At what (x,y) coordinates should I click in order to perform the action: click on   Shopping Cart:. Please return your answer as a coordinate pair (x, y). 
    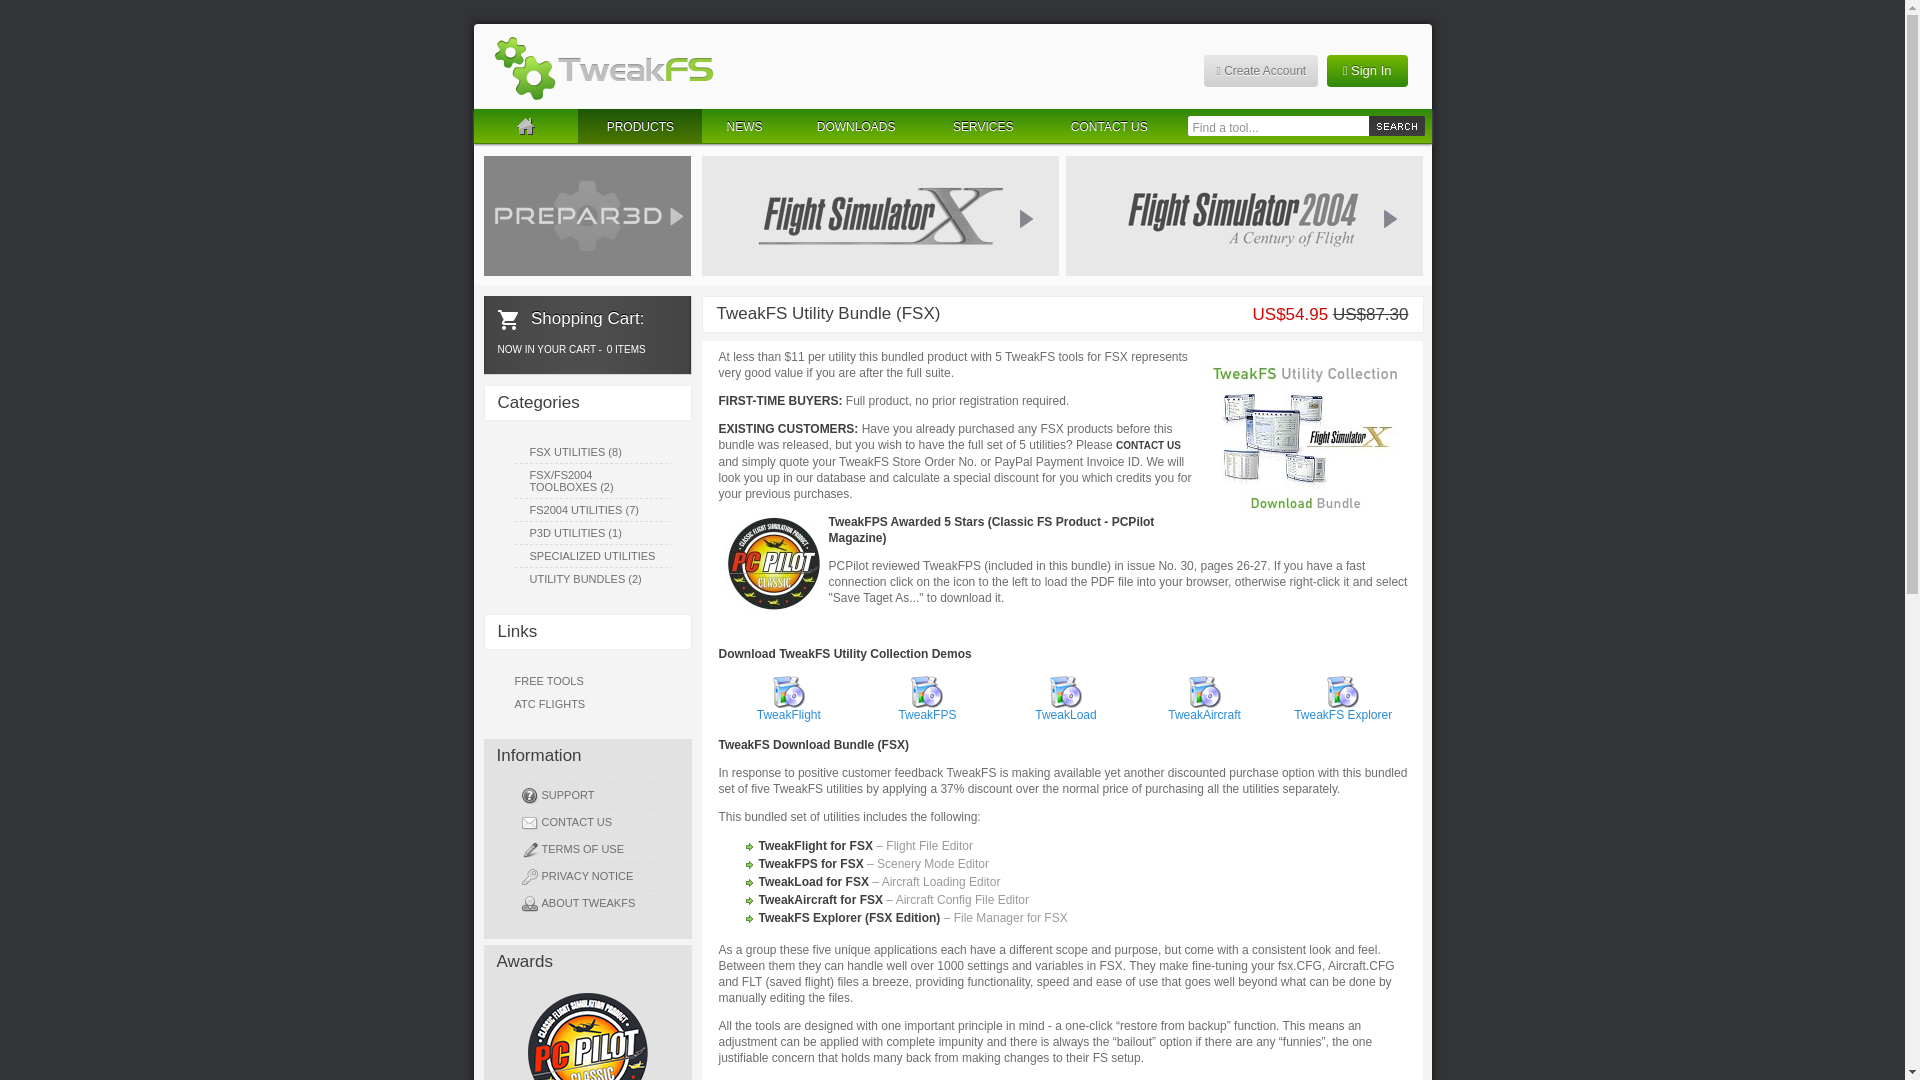
    Looking at the image, I should click on (571, 318).